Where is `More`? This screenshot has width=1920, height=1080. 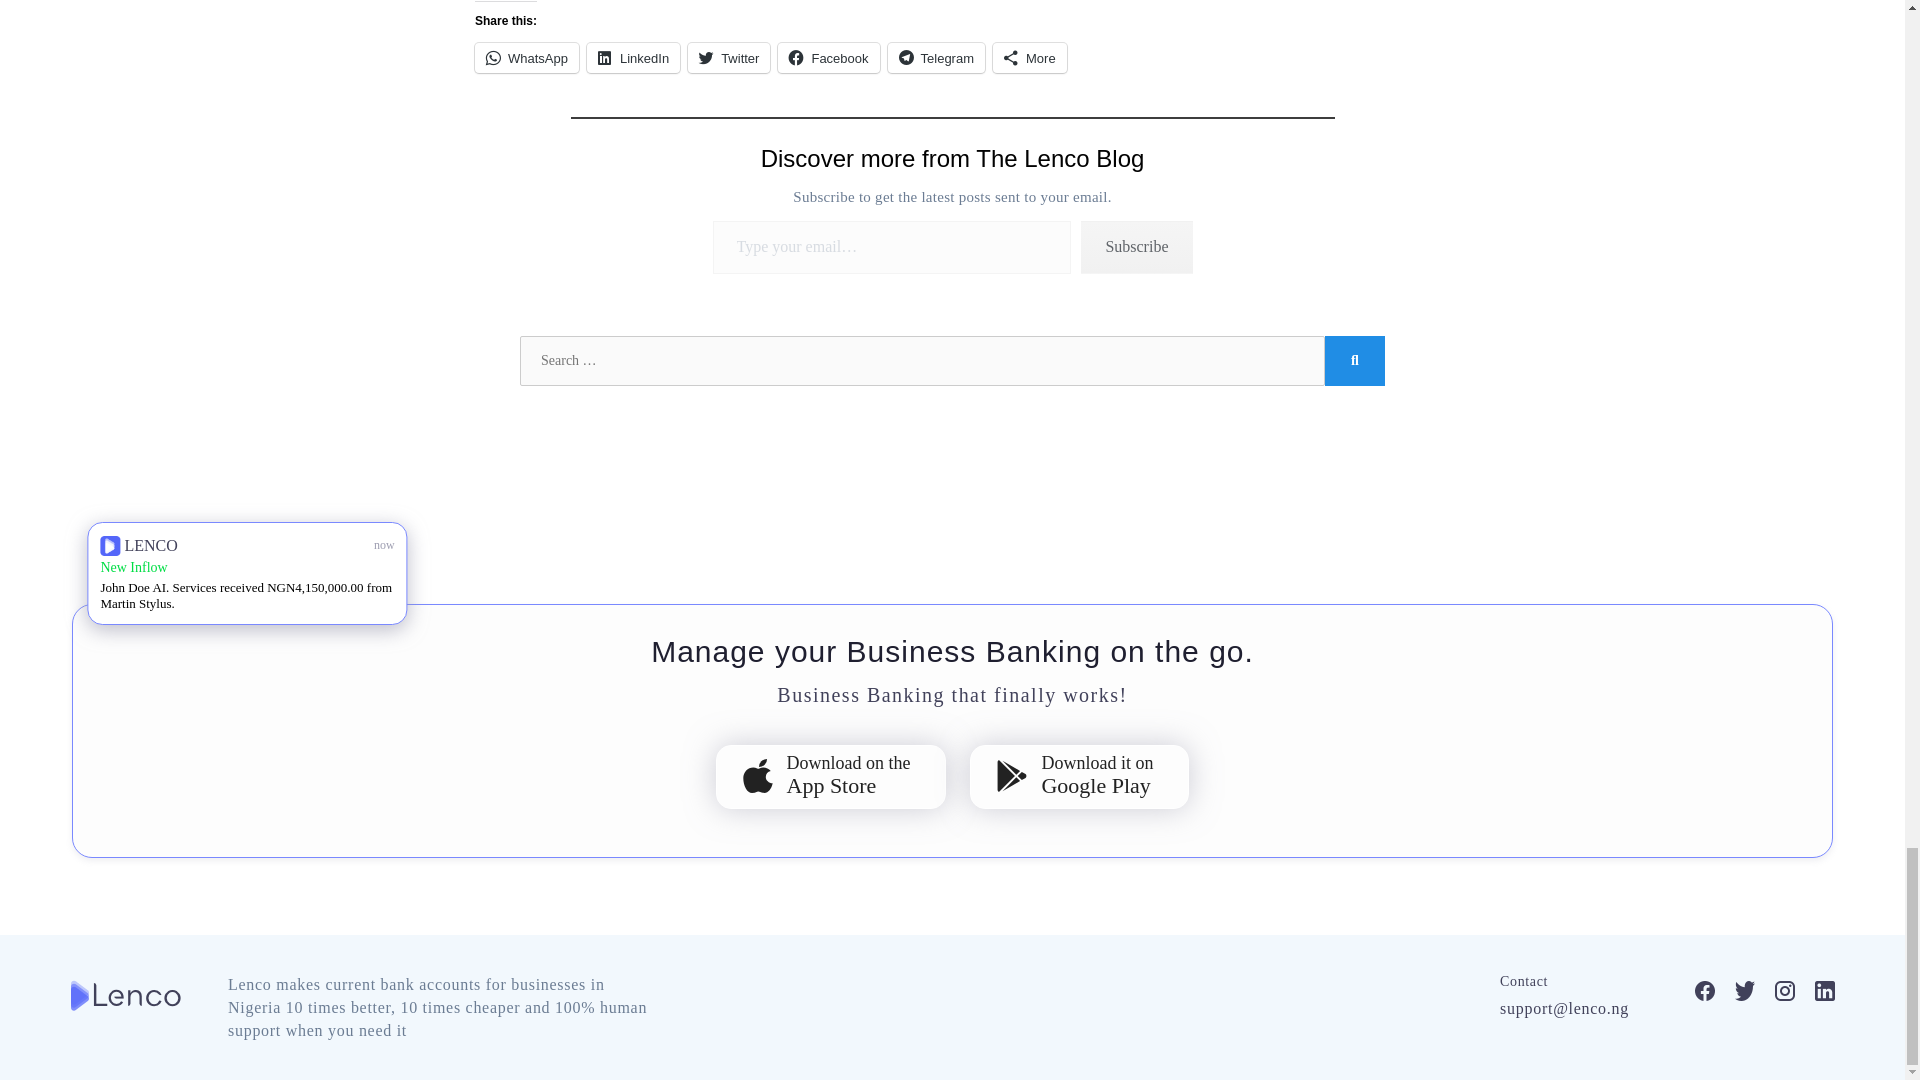
More is located at coordinates (1030, 58).